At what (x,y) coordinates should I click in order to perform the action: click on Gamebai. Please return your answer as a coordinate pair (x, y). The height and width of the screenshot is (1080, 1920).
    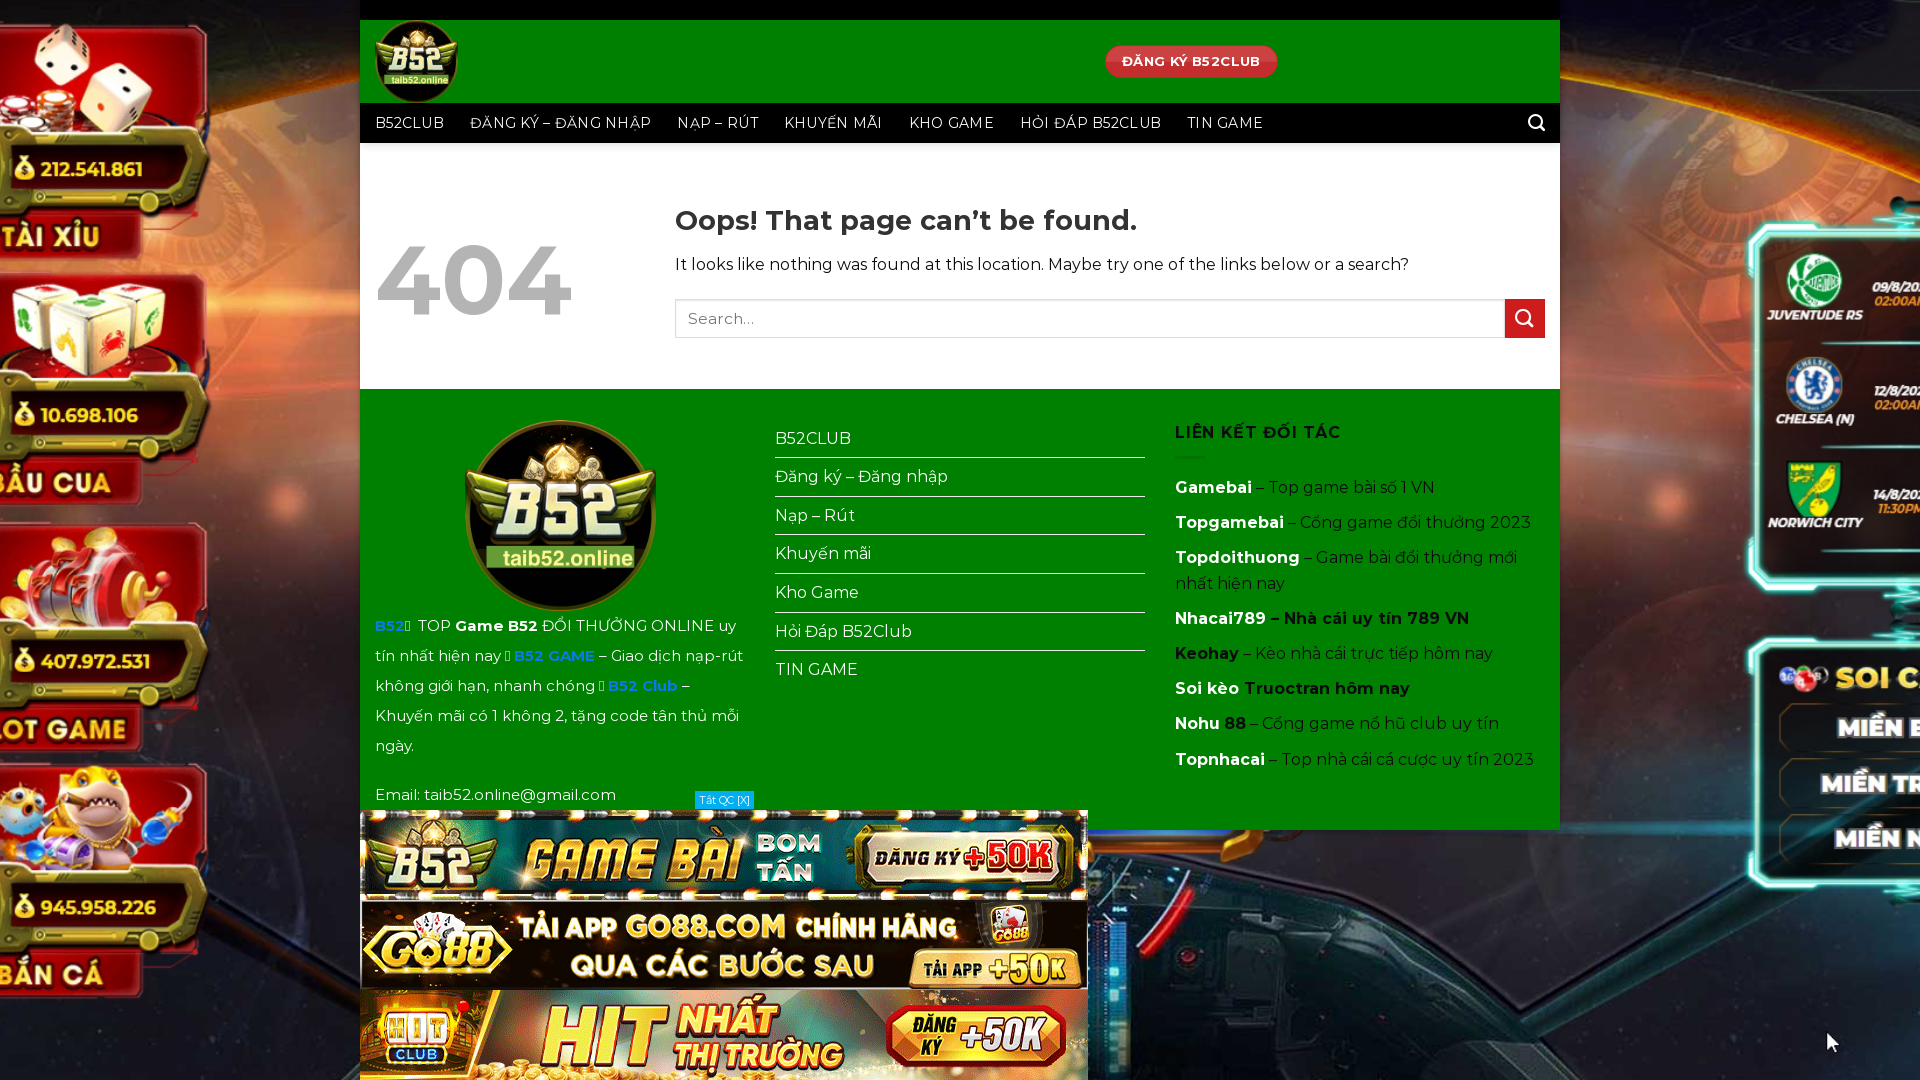
    Looking at the image, I should click on (1214, 488).